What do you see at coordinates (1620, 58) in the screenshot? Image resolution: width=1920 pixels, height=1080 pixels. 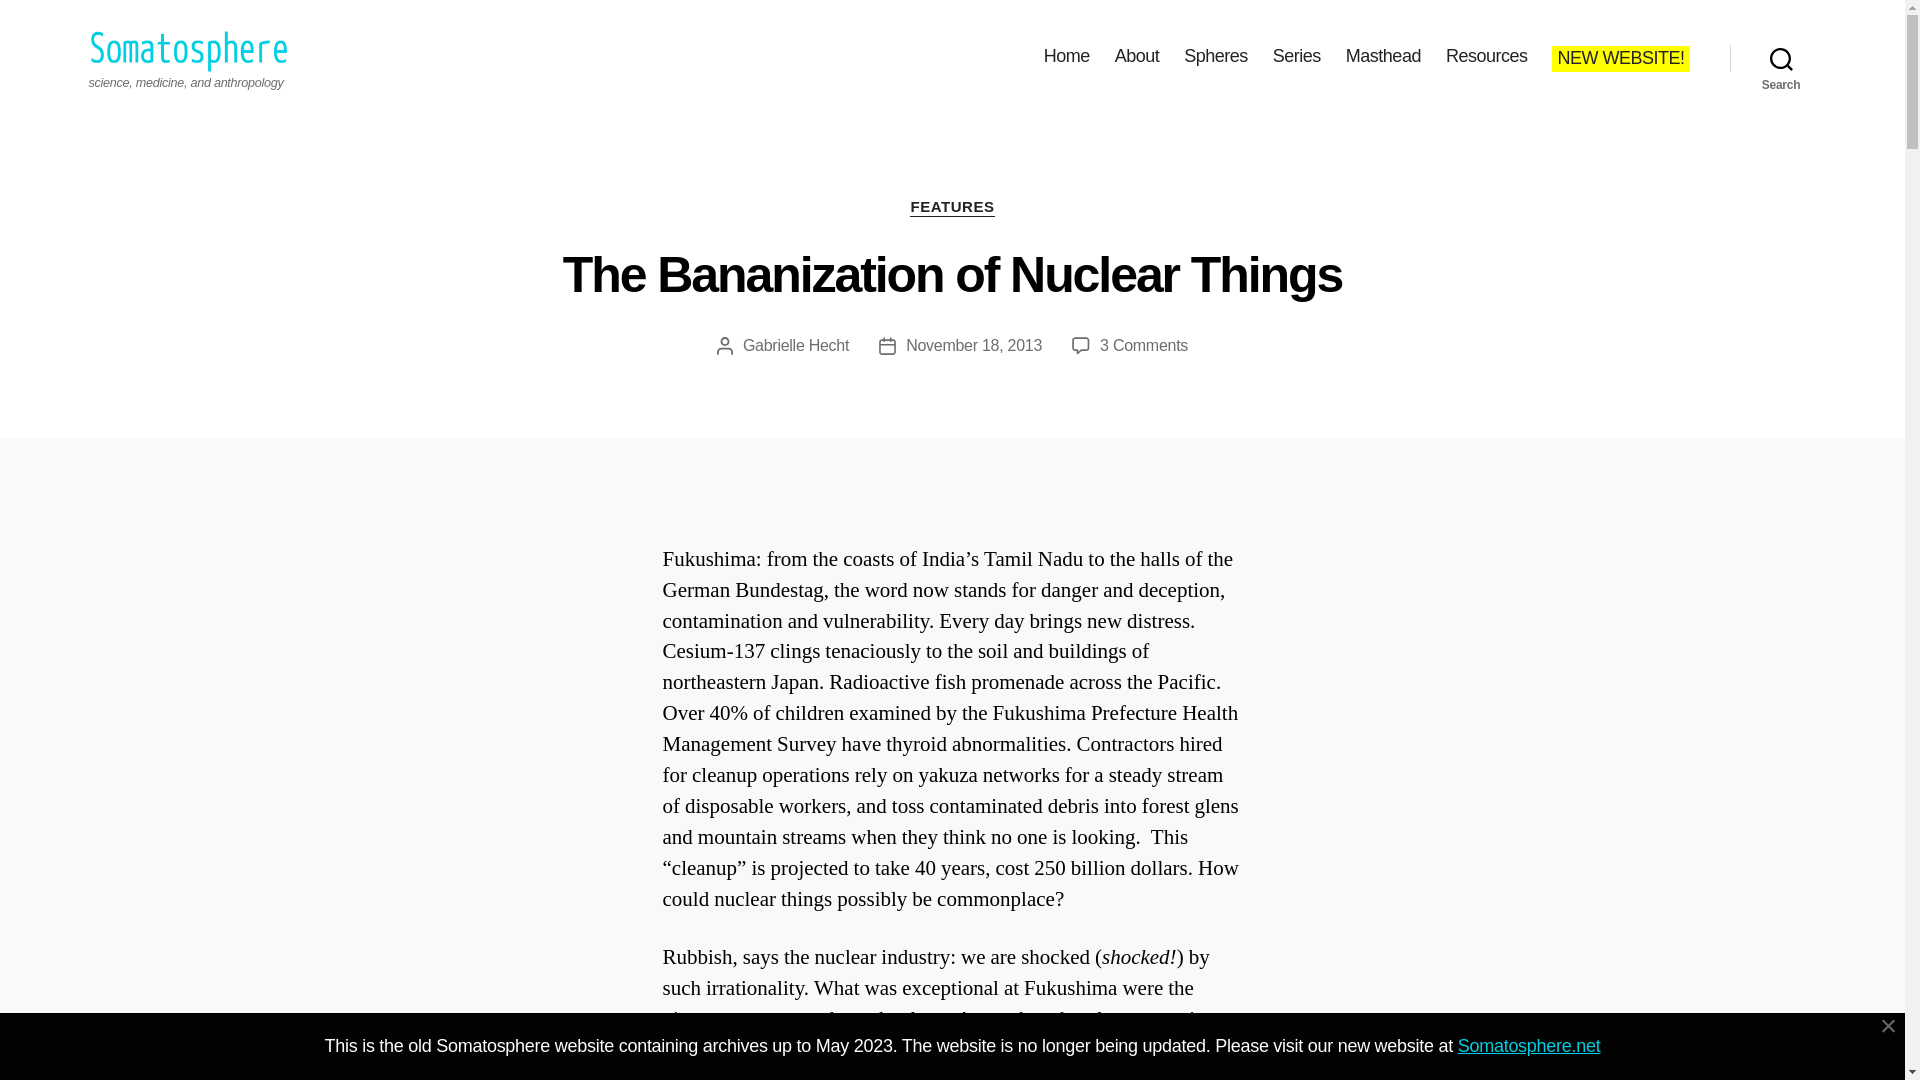 I see `NEW WEBSITE!` at bounding box center [1620, 58].